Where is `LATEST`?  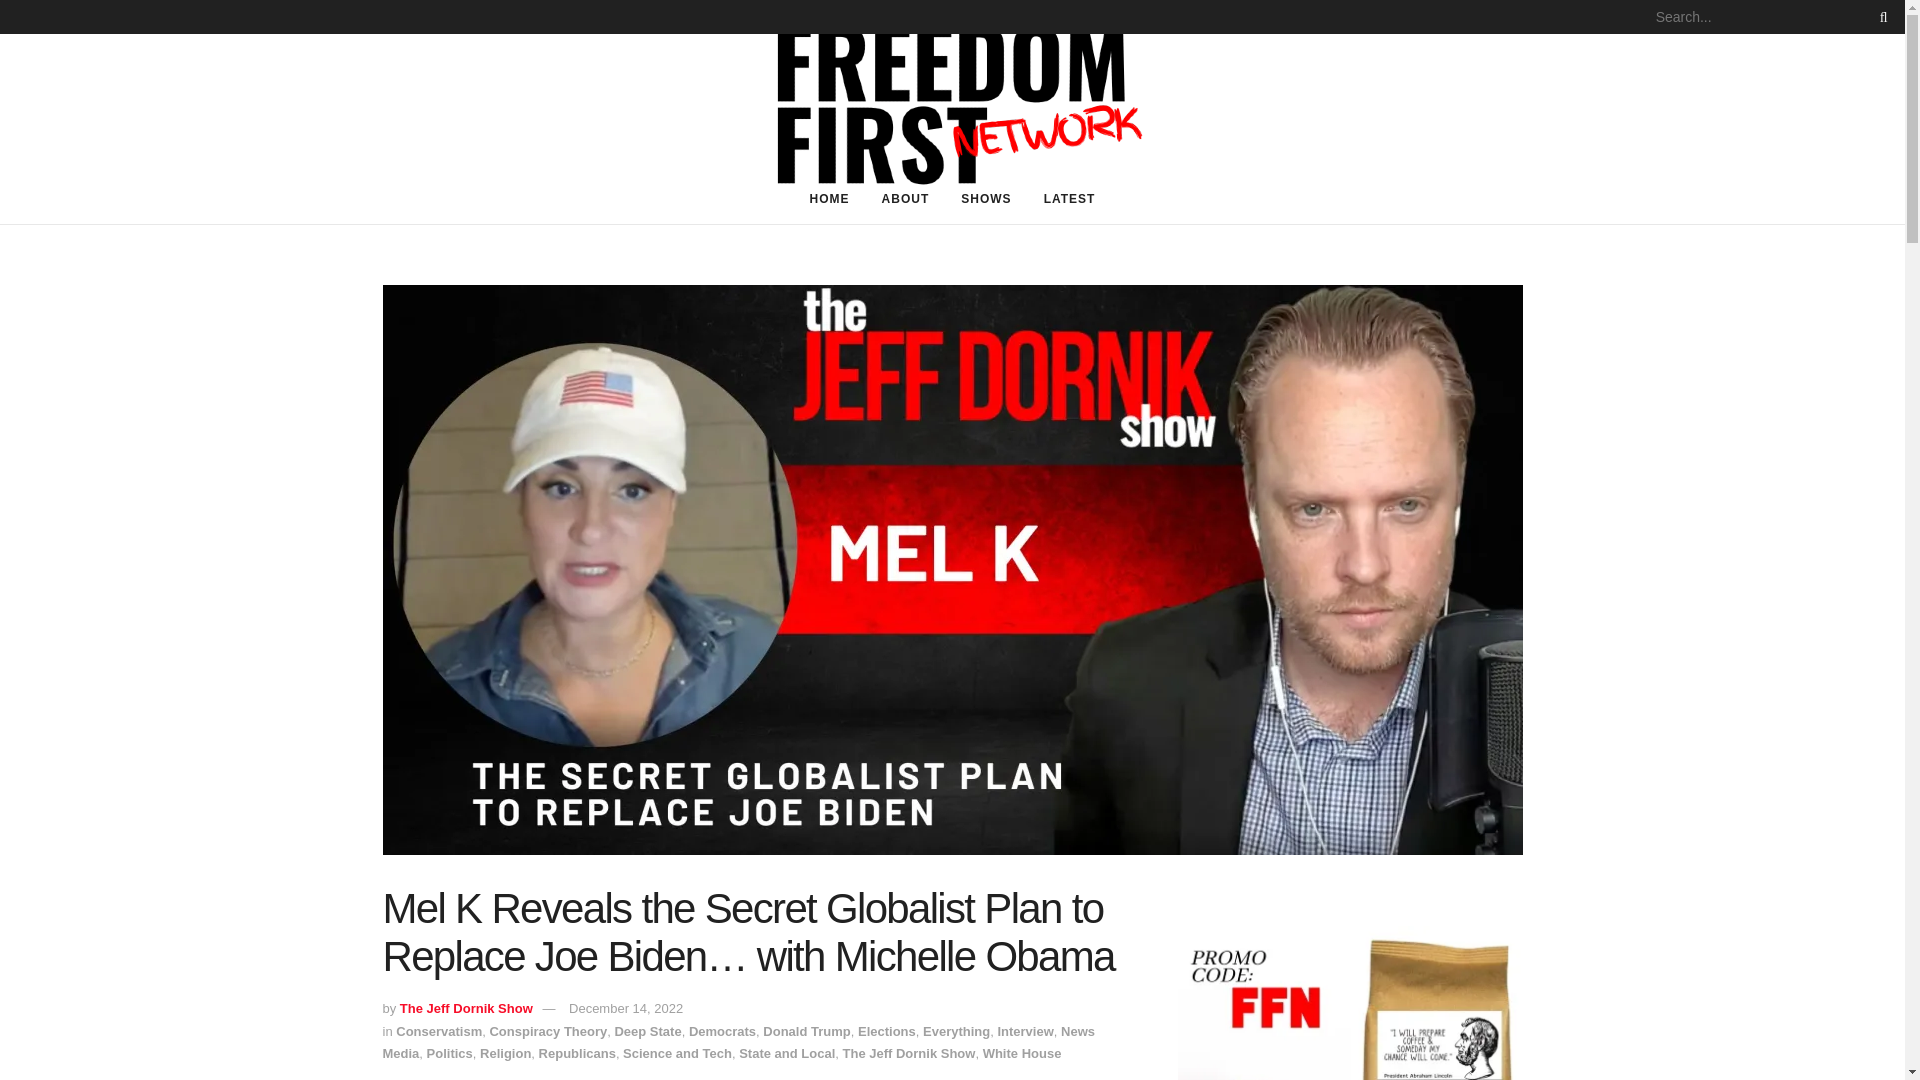
LATEST is located at coordinates (1069, 198).